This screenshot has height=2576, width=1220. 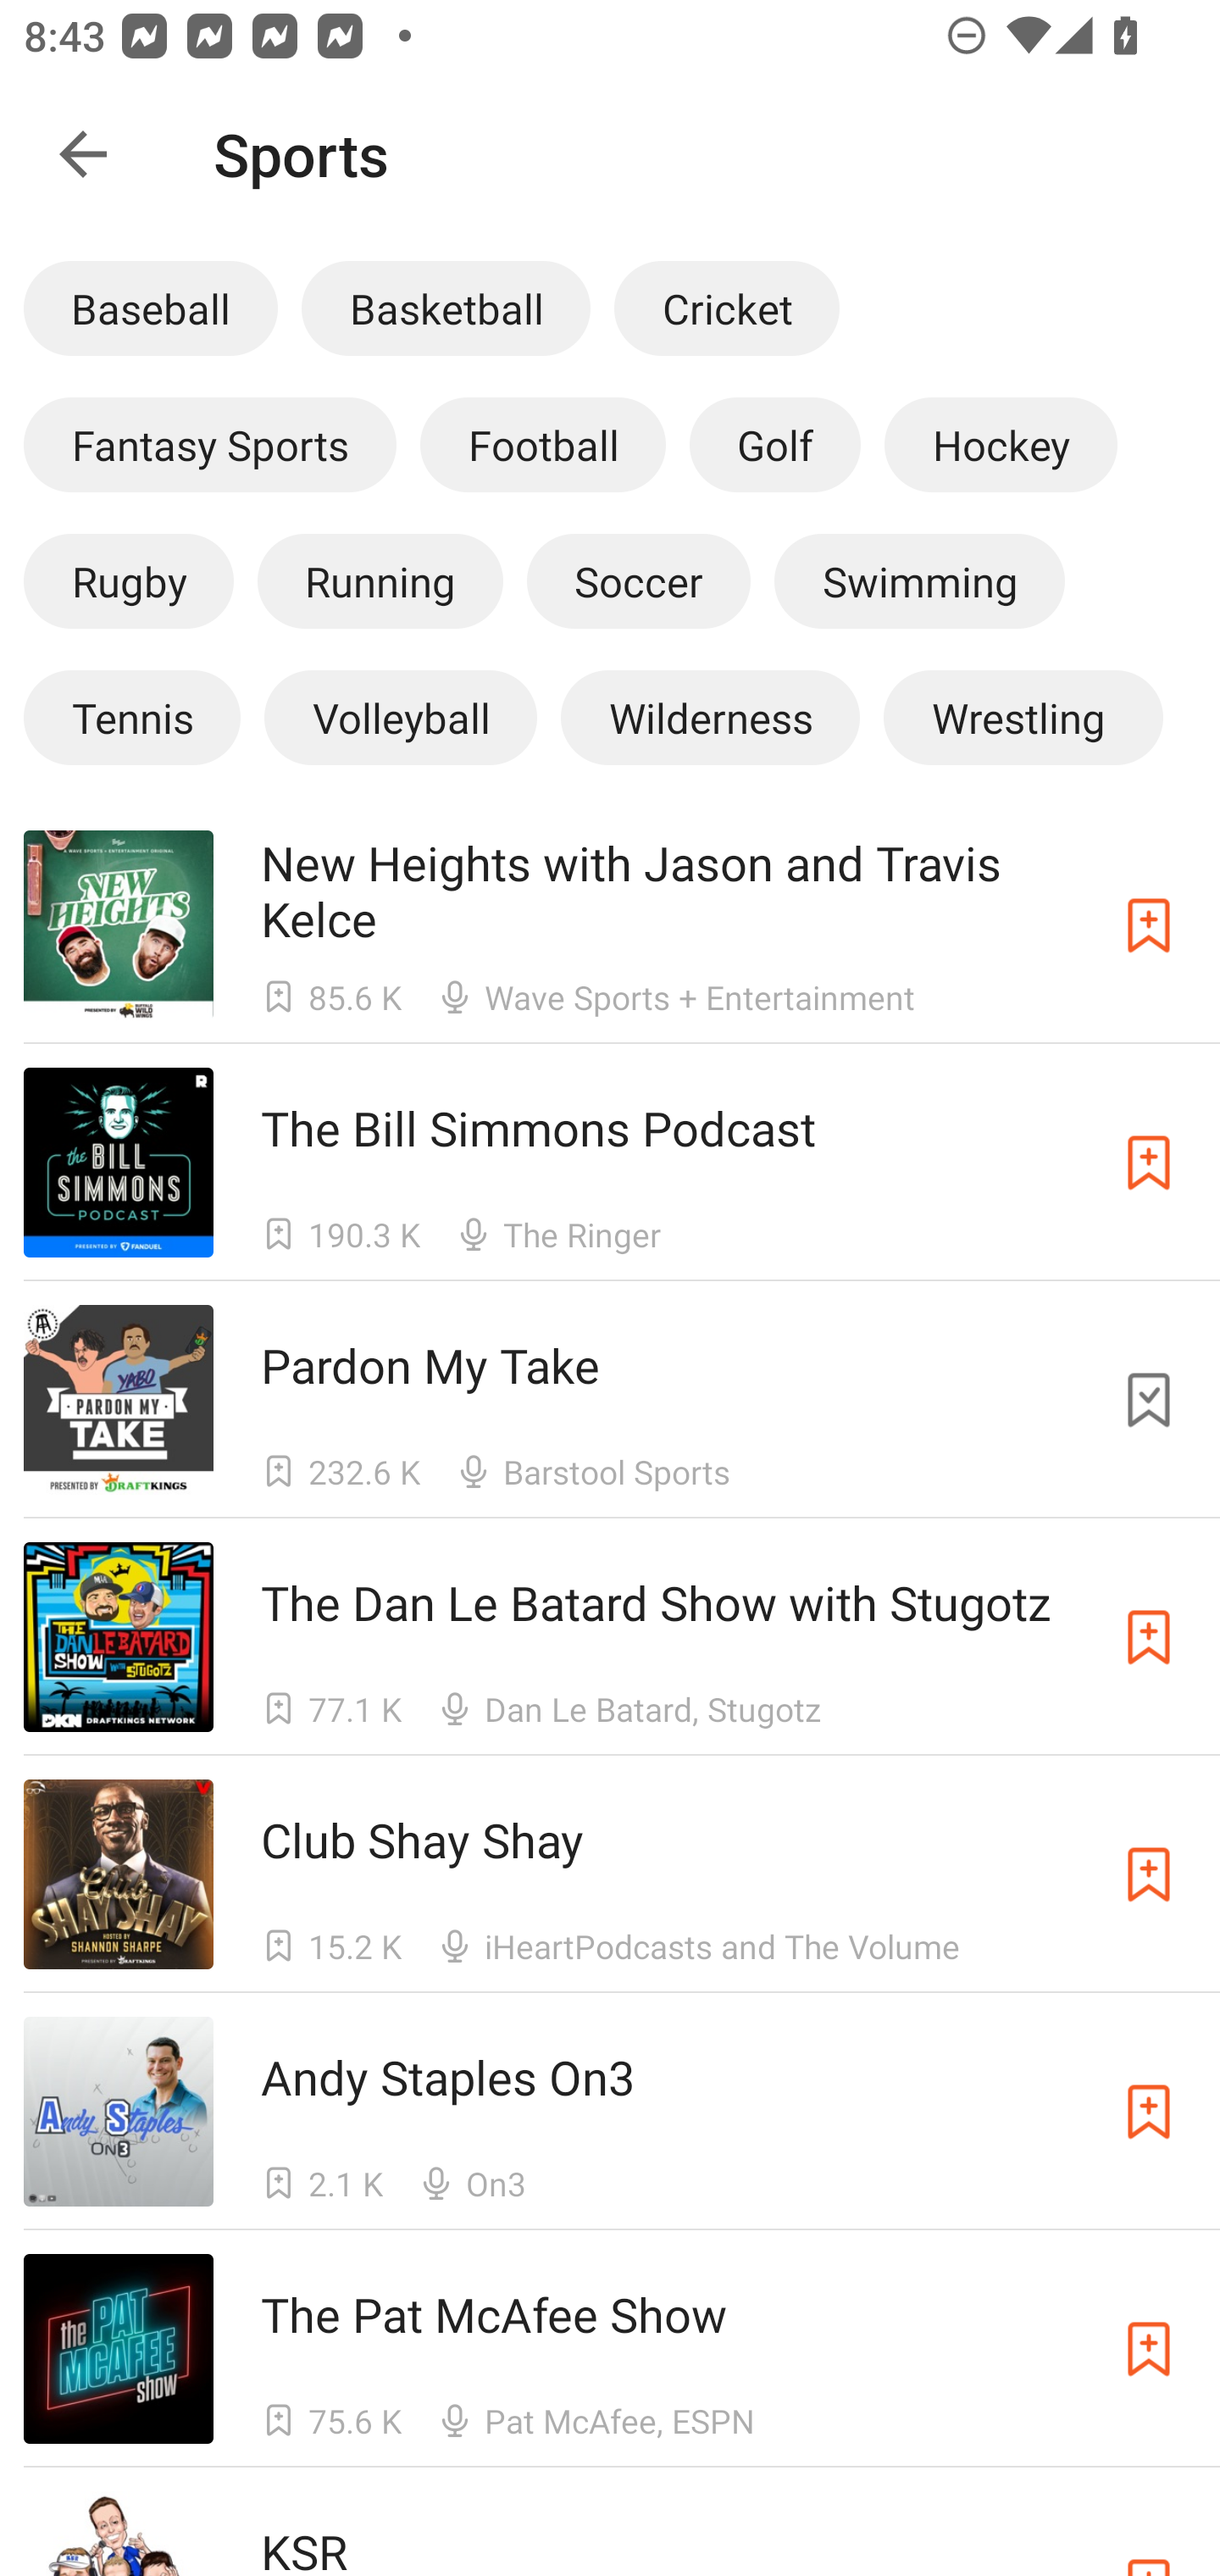 What do you see at coordinates (726, 308) in the screenshot?
I see `Cricket` at bounding box center [726, 308].